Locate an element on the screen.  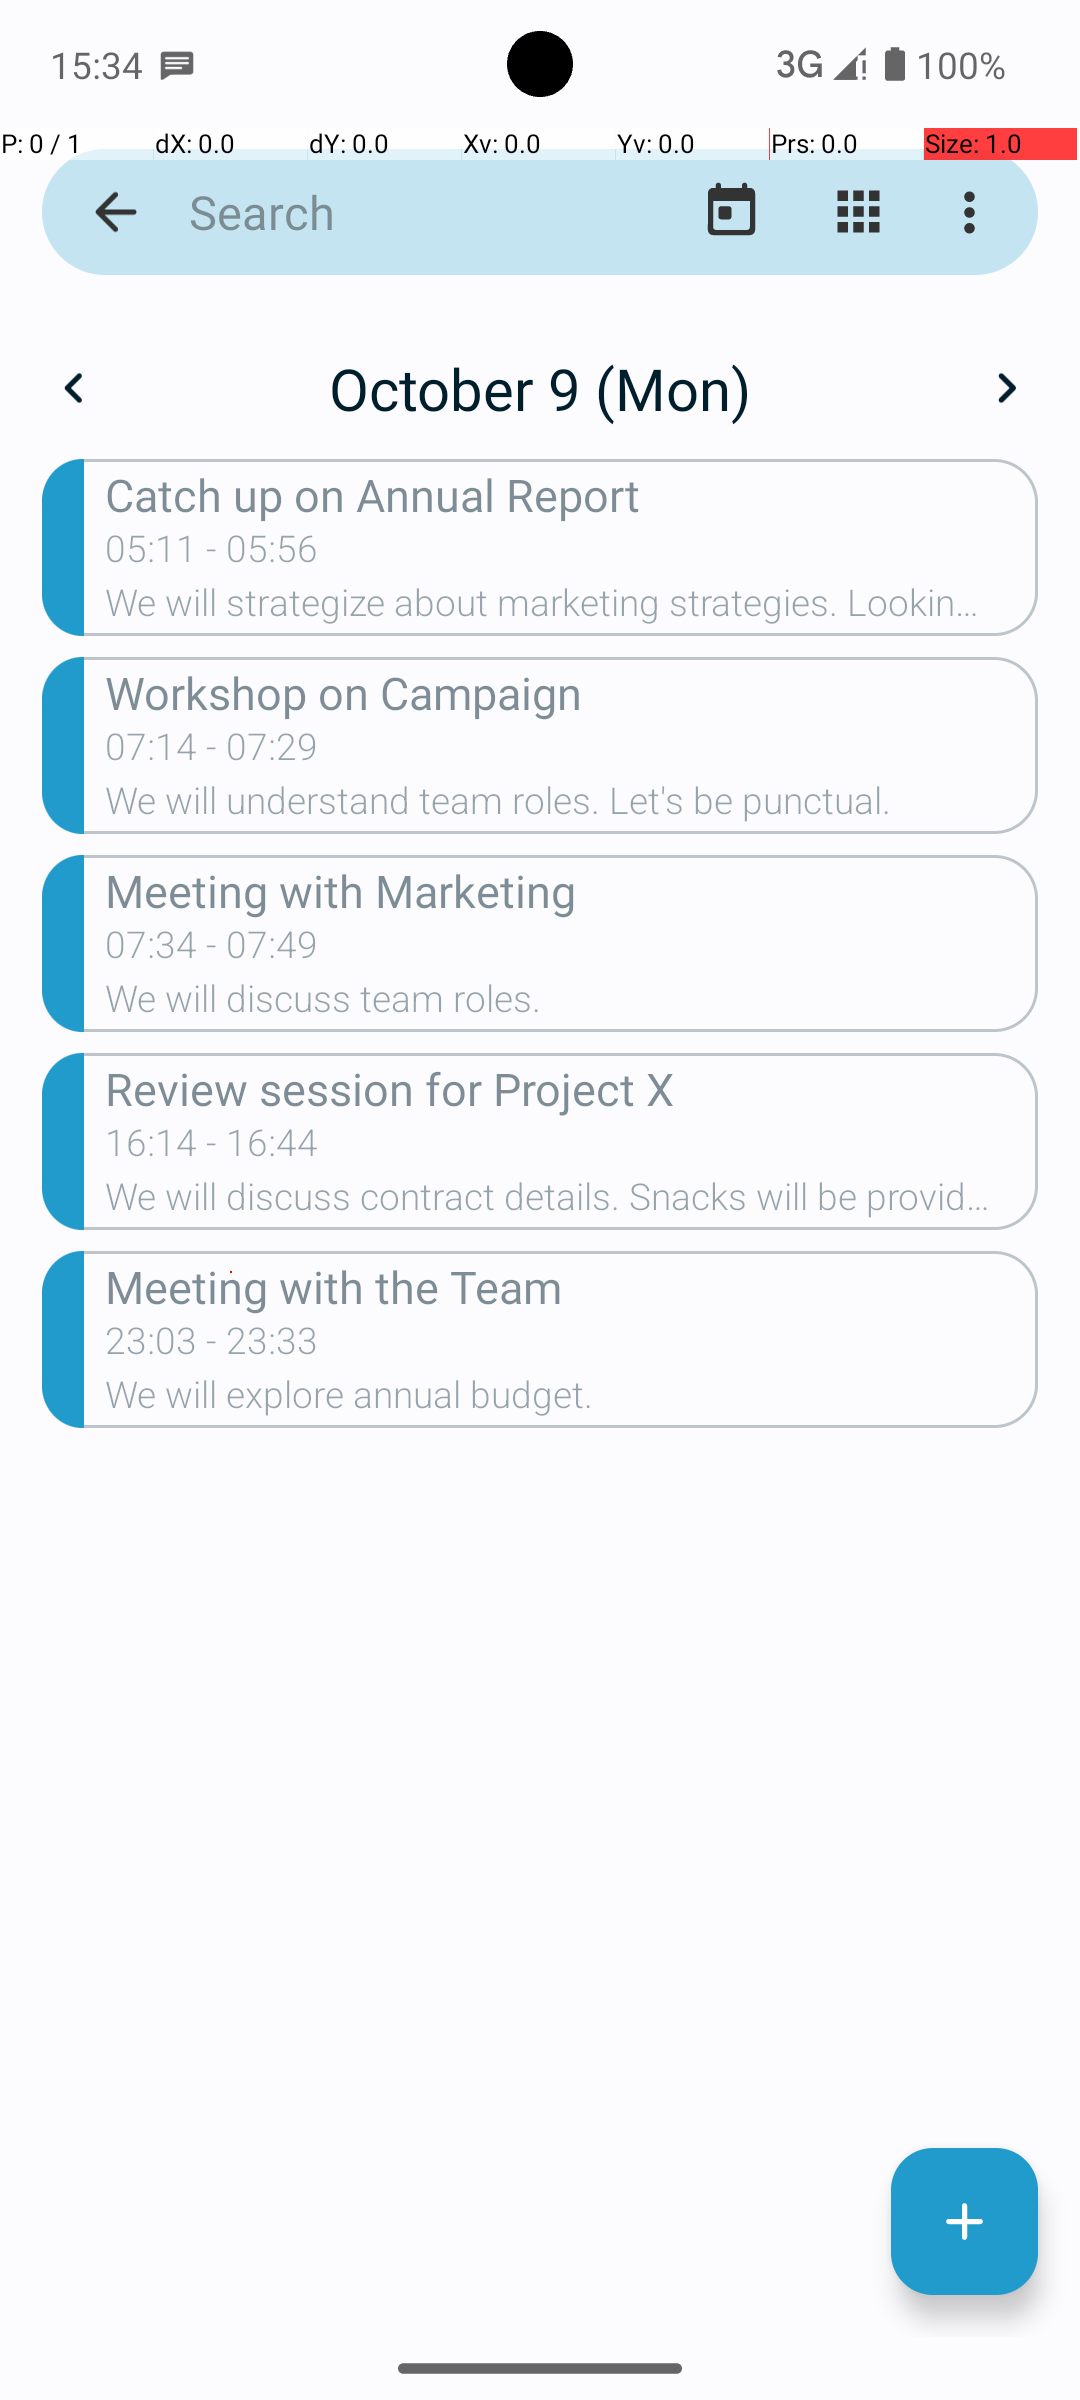
October 9 (Mon) is located at coordinates (540, 388).